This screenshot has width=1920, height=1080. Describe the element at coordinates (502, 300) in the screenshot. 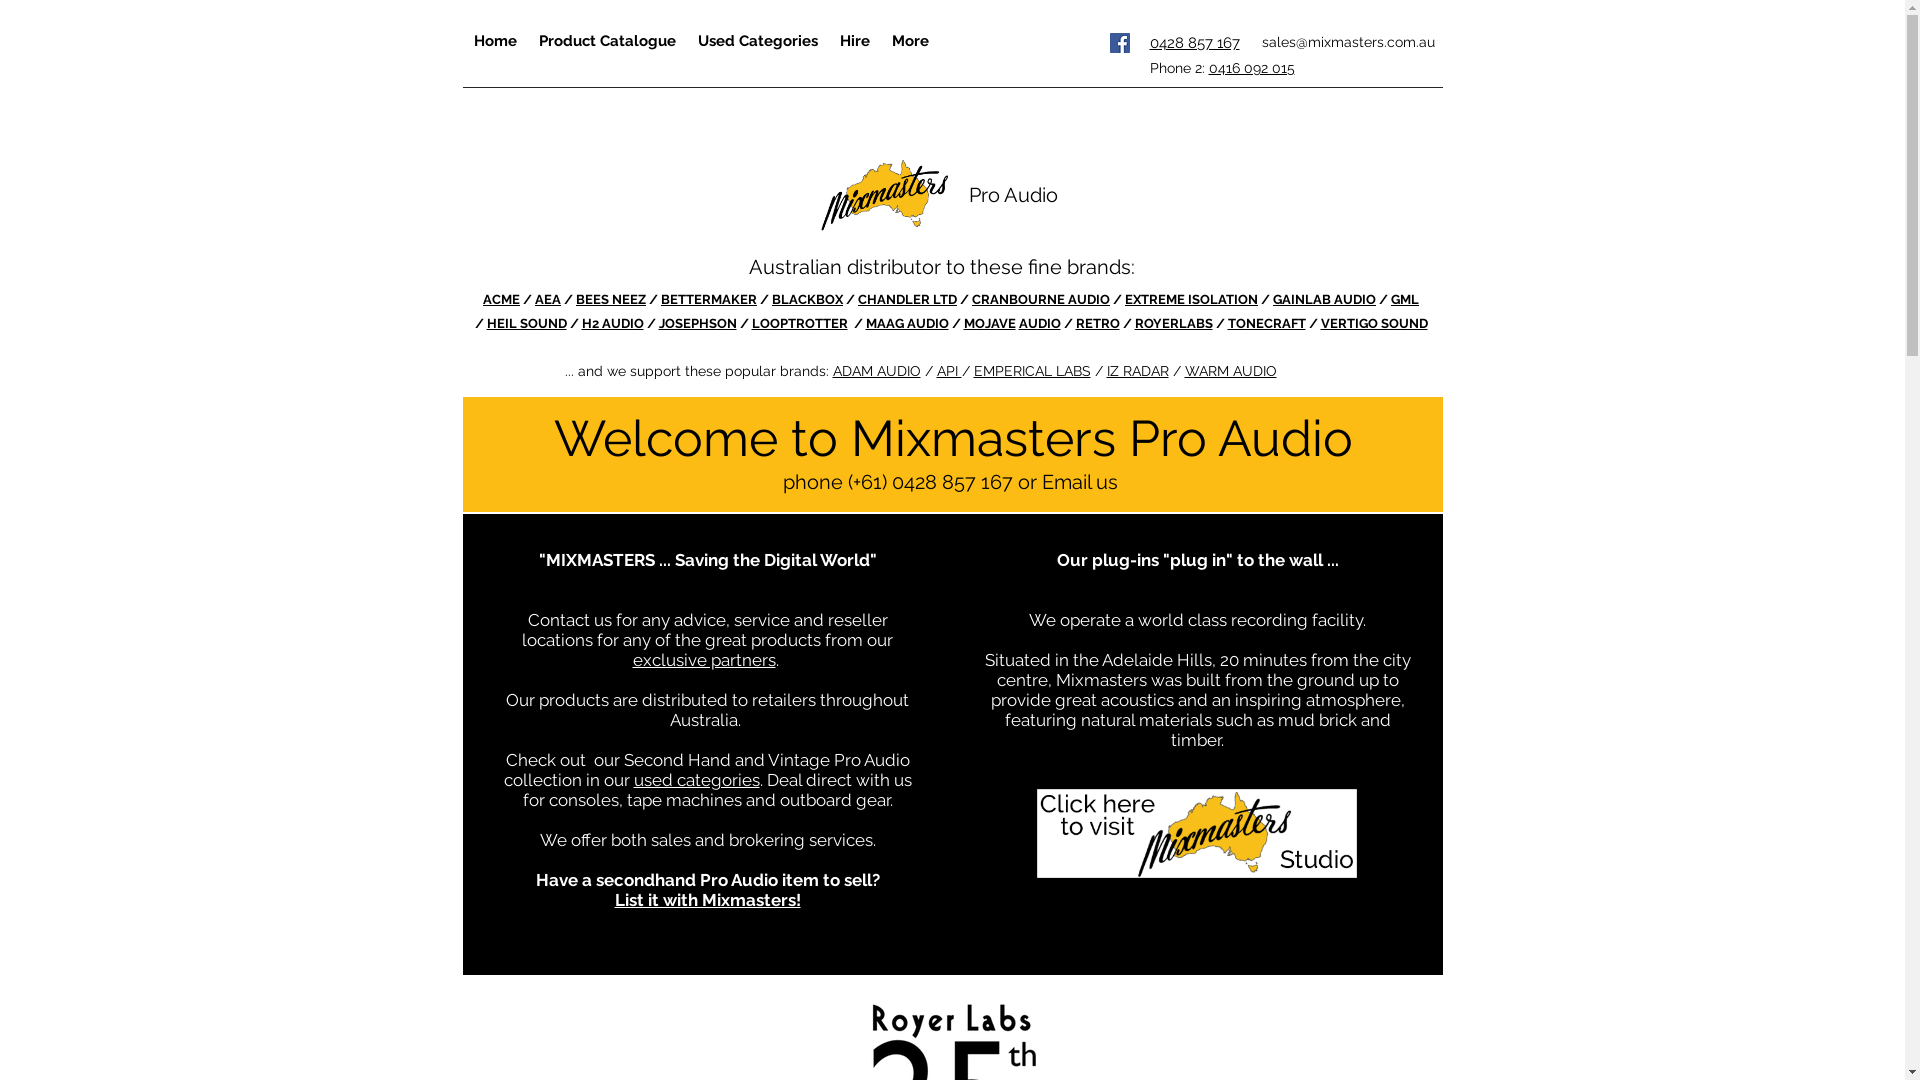

I see `ACME` at that location.